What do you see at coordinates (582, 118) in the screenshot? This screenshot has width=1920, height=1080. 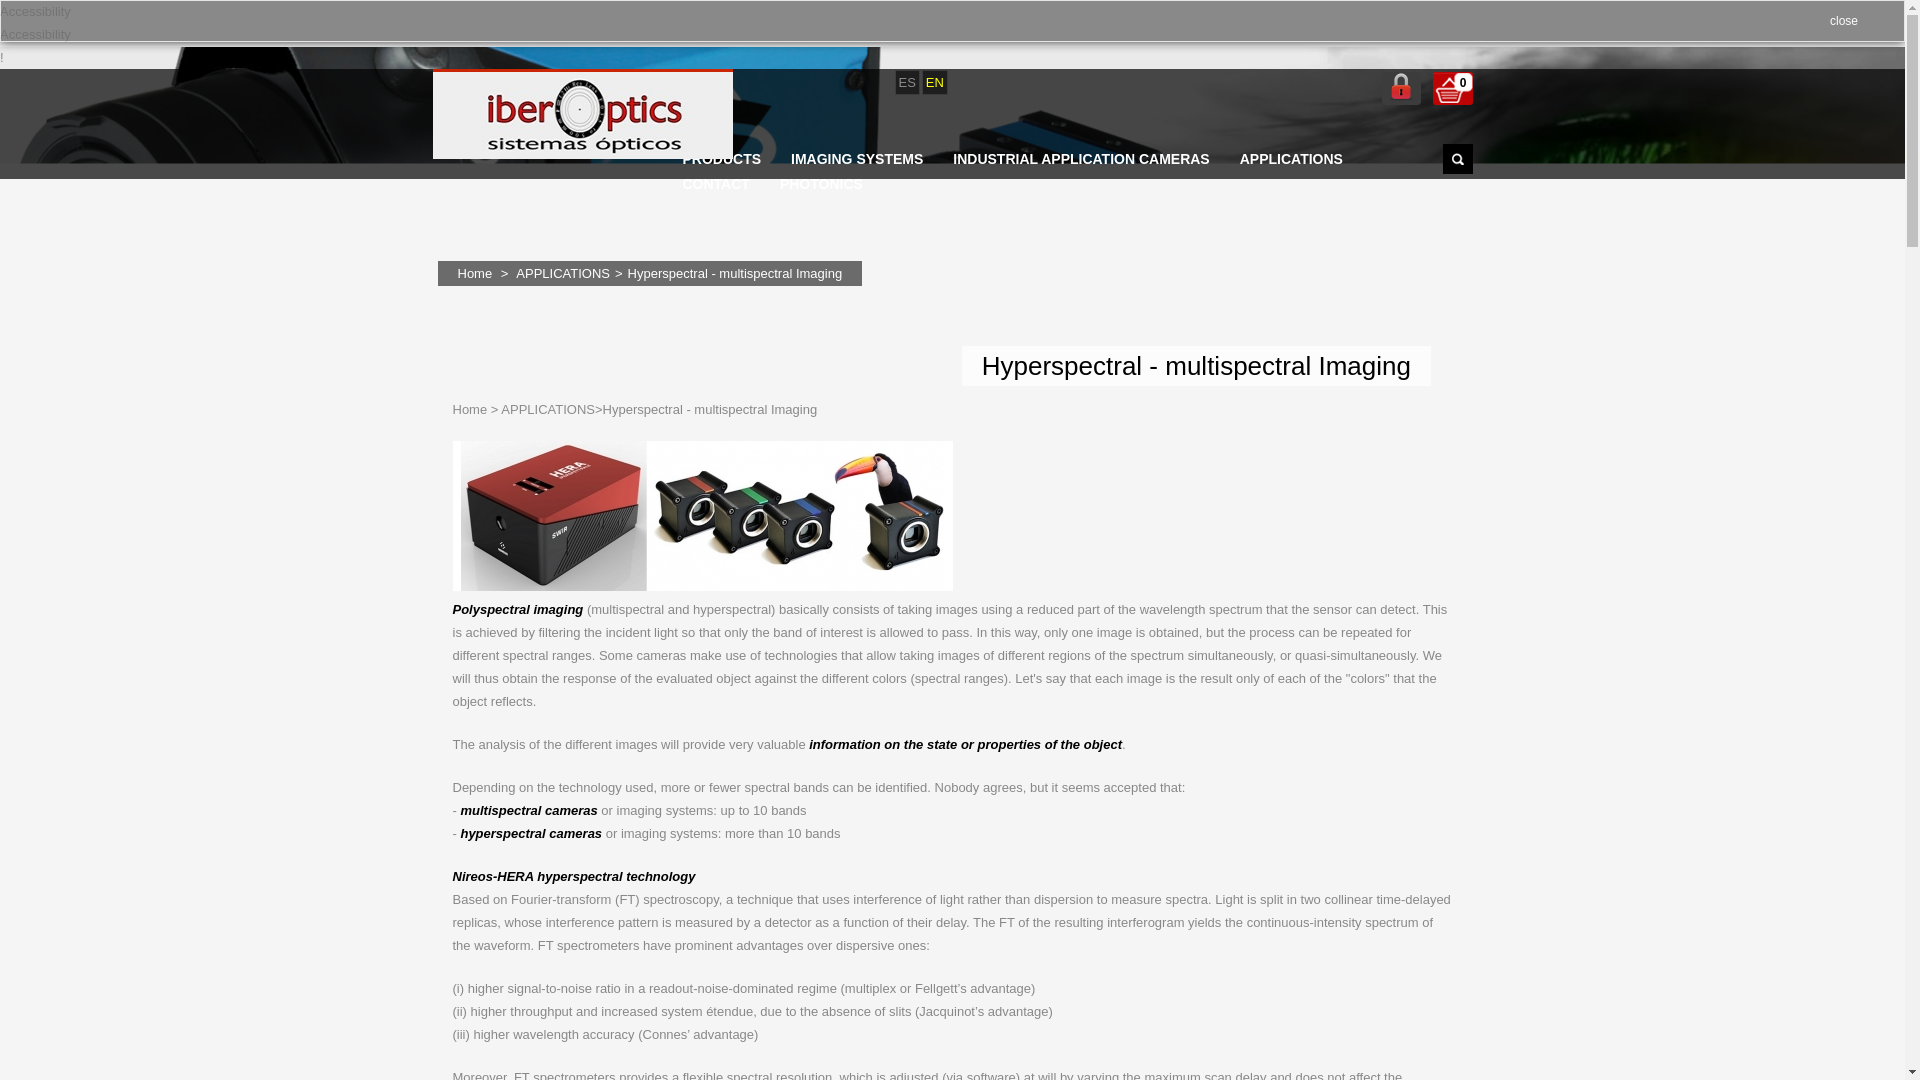 I see `Iberoptics` at bounding box center [582, 118].